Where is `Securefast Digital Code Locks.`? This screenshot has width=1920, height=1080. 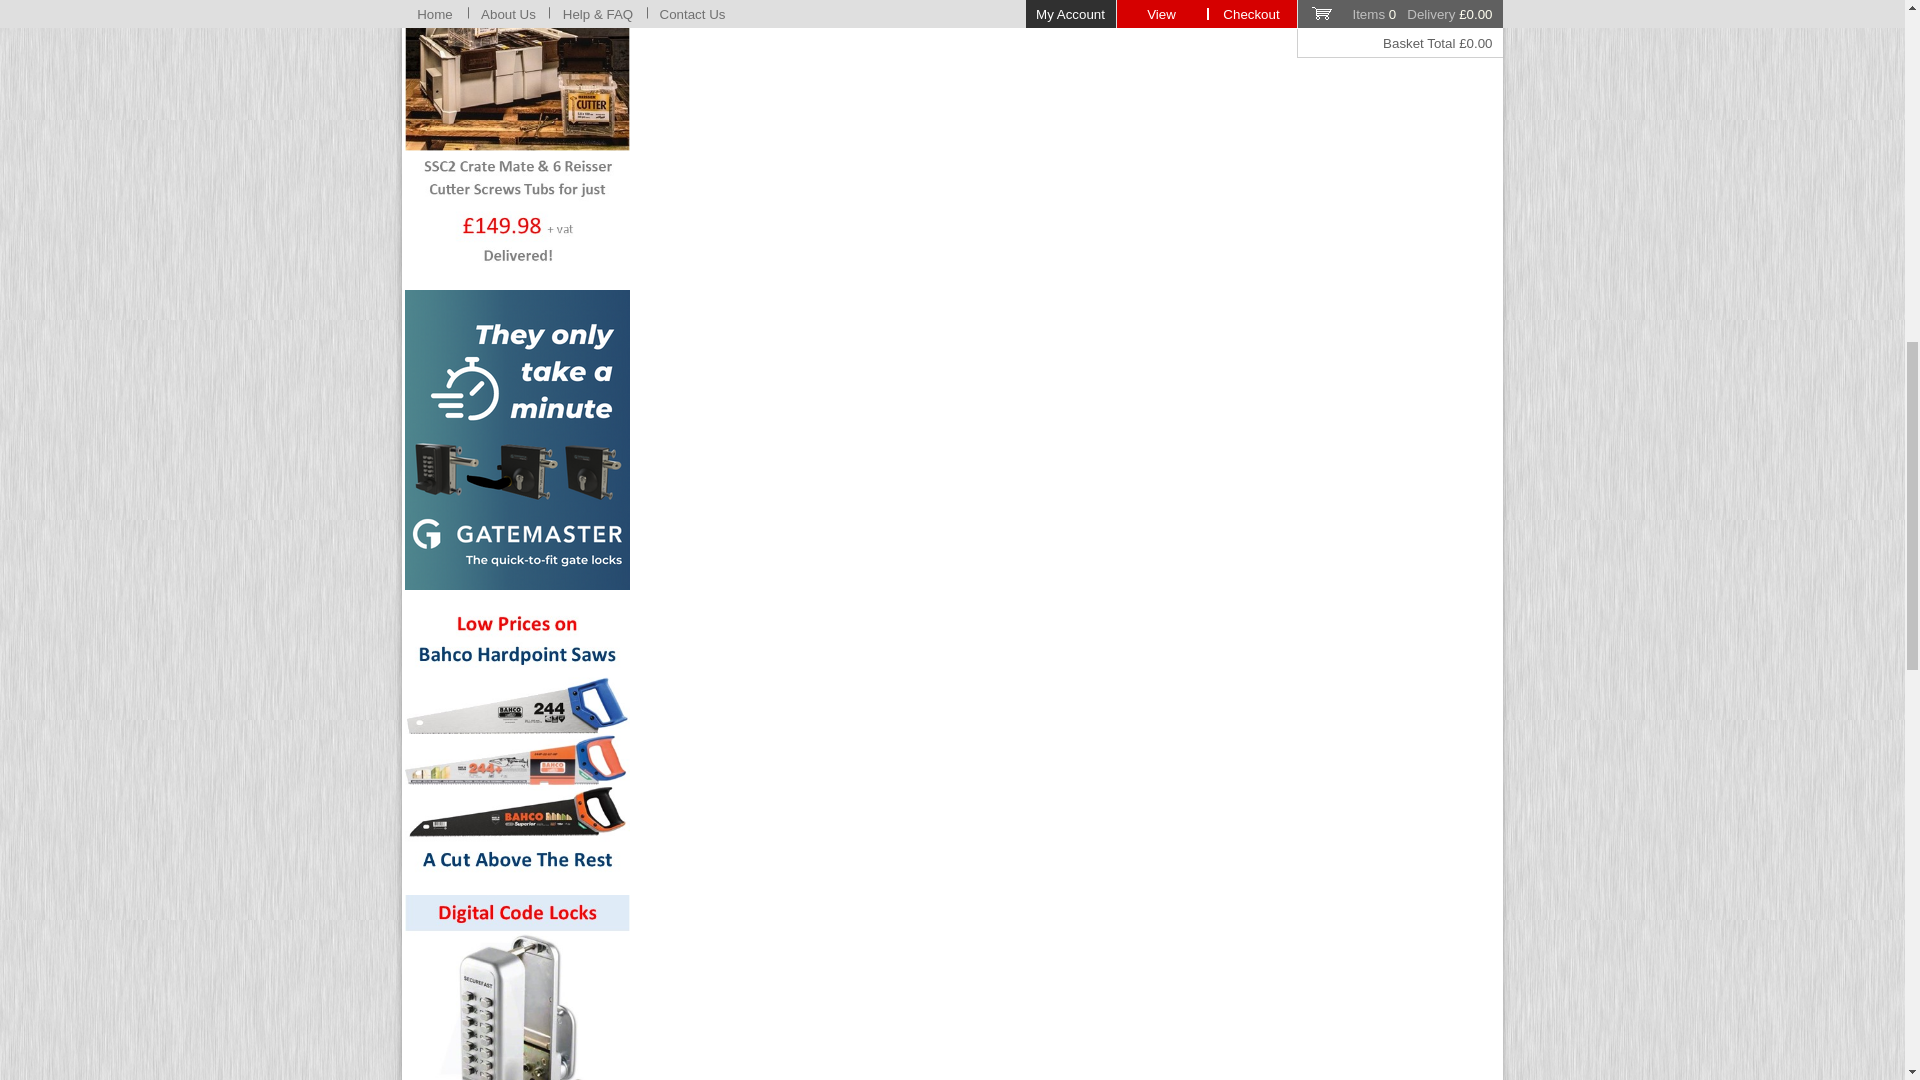
Securefast Digital Code Locks. is located at coordinates (517, 988).